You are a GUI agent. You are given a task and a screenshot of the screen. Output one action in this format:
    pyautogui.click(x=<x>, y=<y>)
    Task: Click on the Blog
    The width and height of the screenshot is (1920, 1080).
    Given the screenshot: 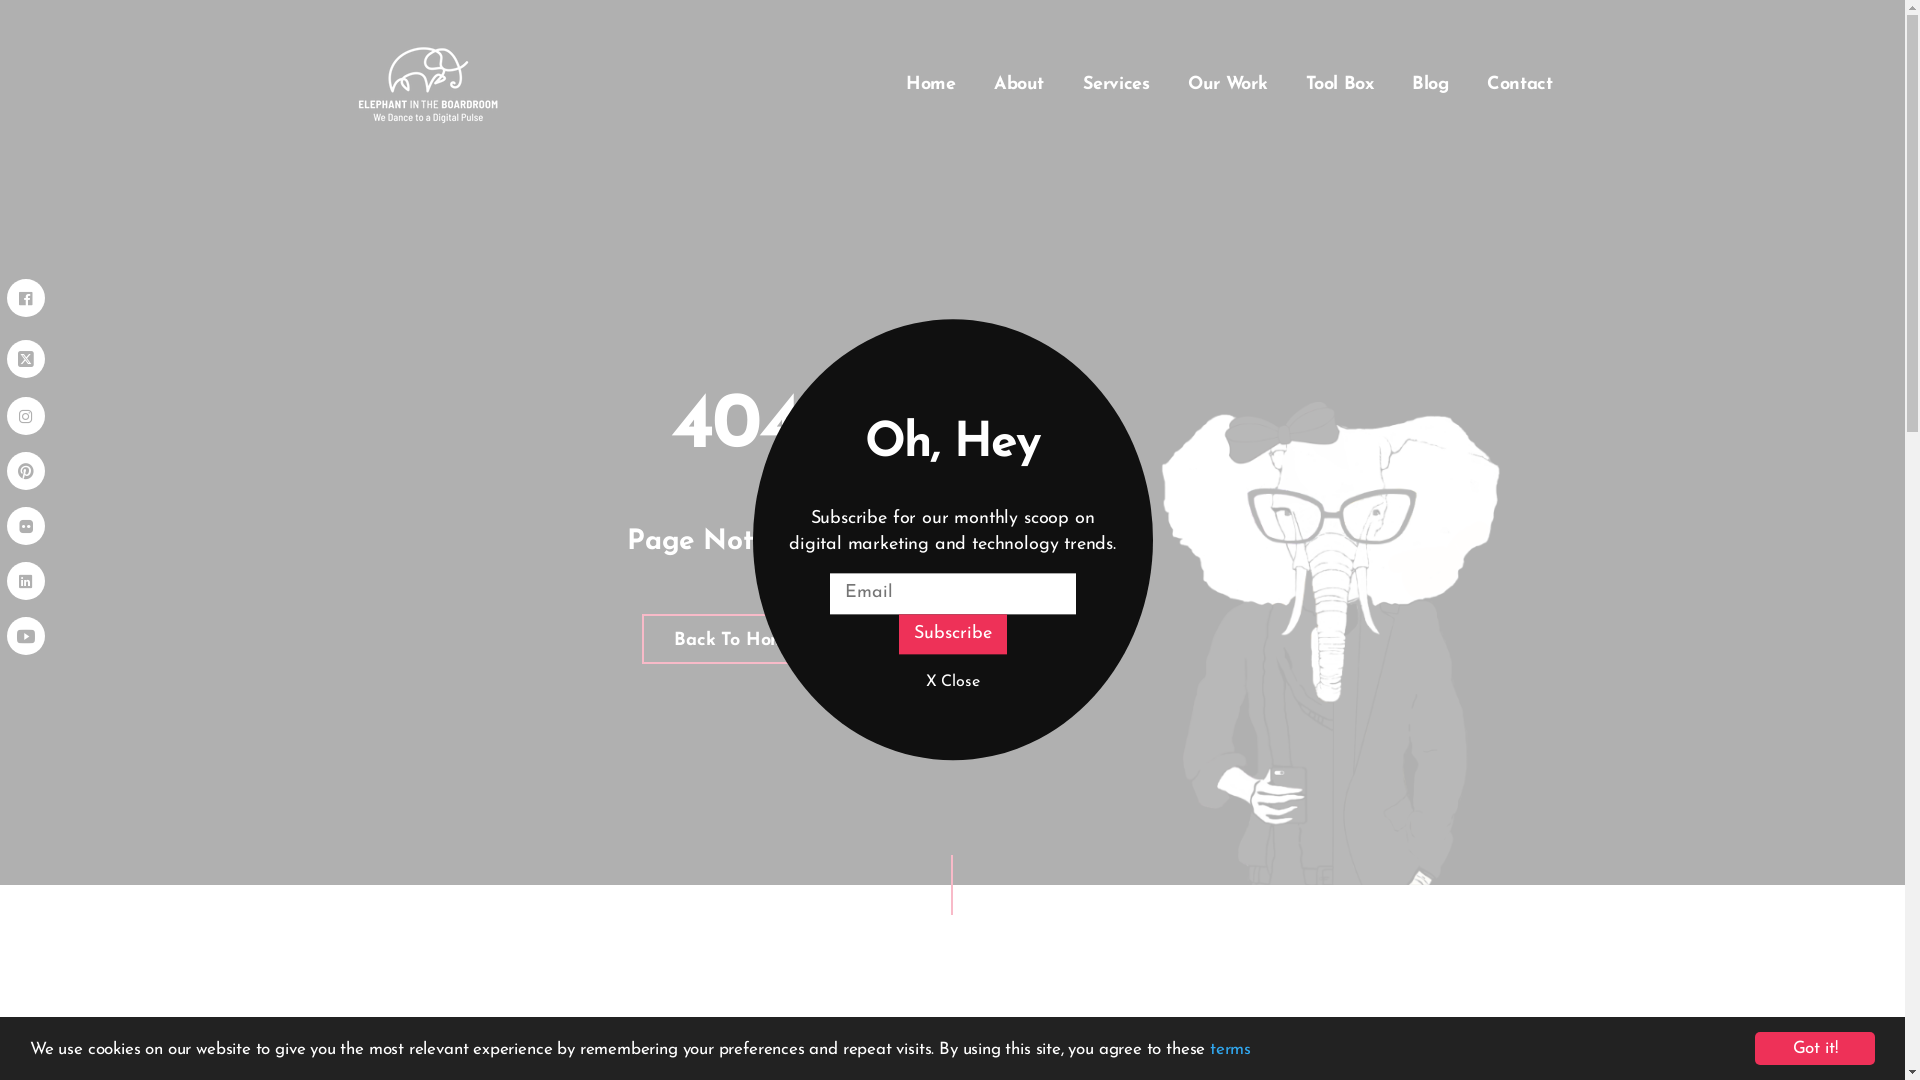 What is the action you would take?
    pyautogui.click(x=1430, y=84)
    